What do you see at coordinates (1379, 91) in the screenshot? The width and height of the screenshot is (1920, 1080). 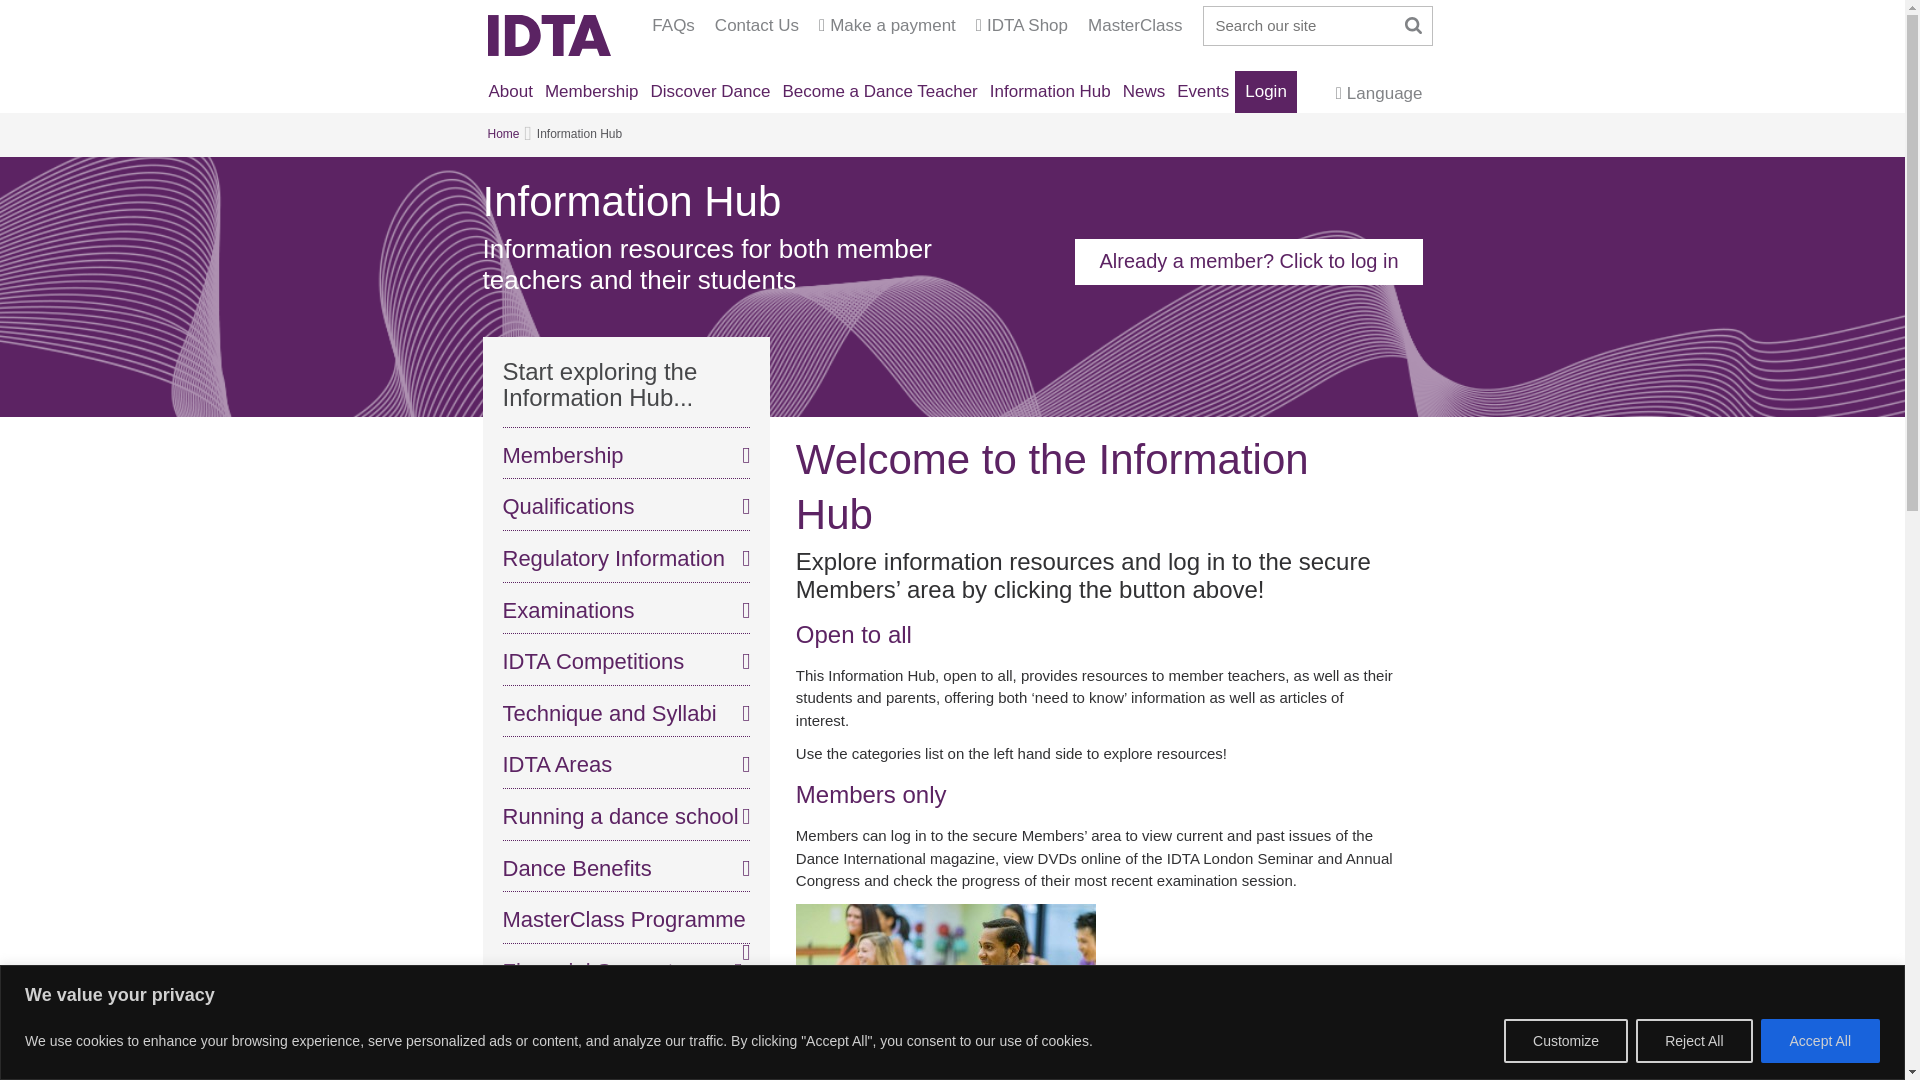 I see `Language` at bounding box center [1379, 91].